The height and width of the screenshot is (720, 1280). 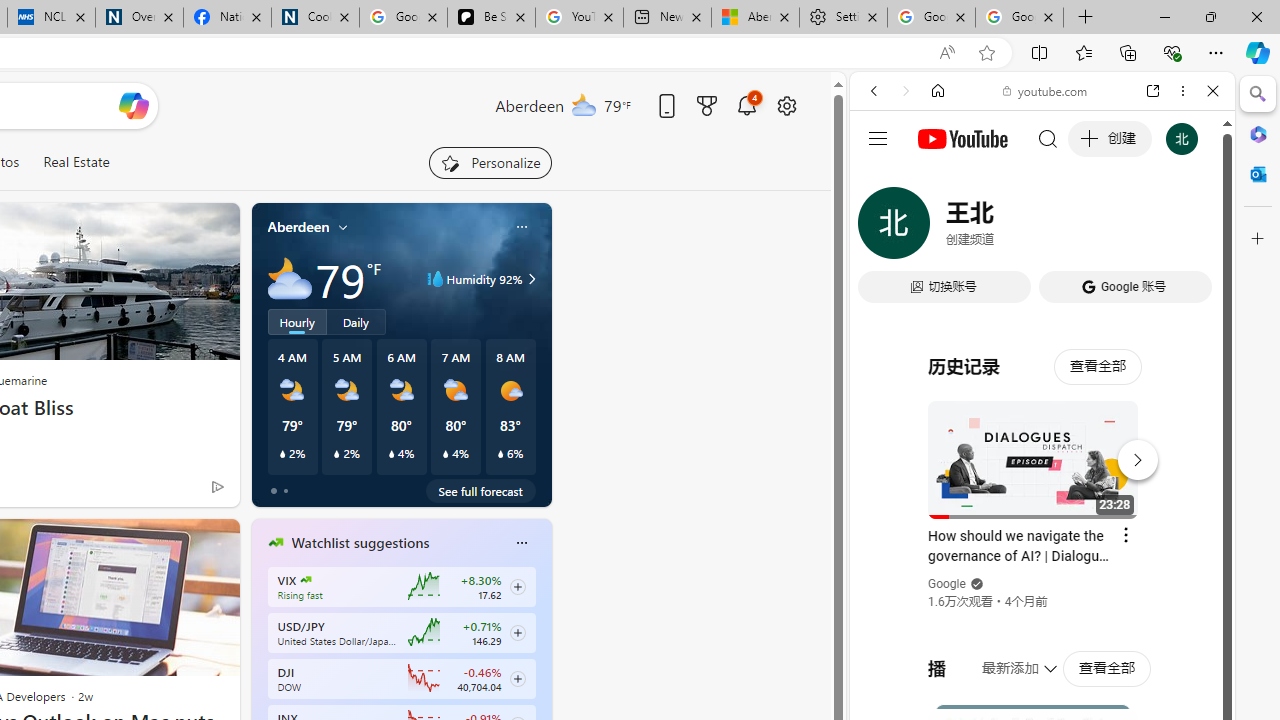 What do you see at coordinates (480, 490) in the screenshot?
I see `See full forecast` at bounding box center [480, 490].